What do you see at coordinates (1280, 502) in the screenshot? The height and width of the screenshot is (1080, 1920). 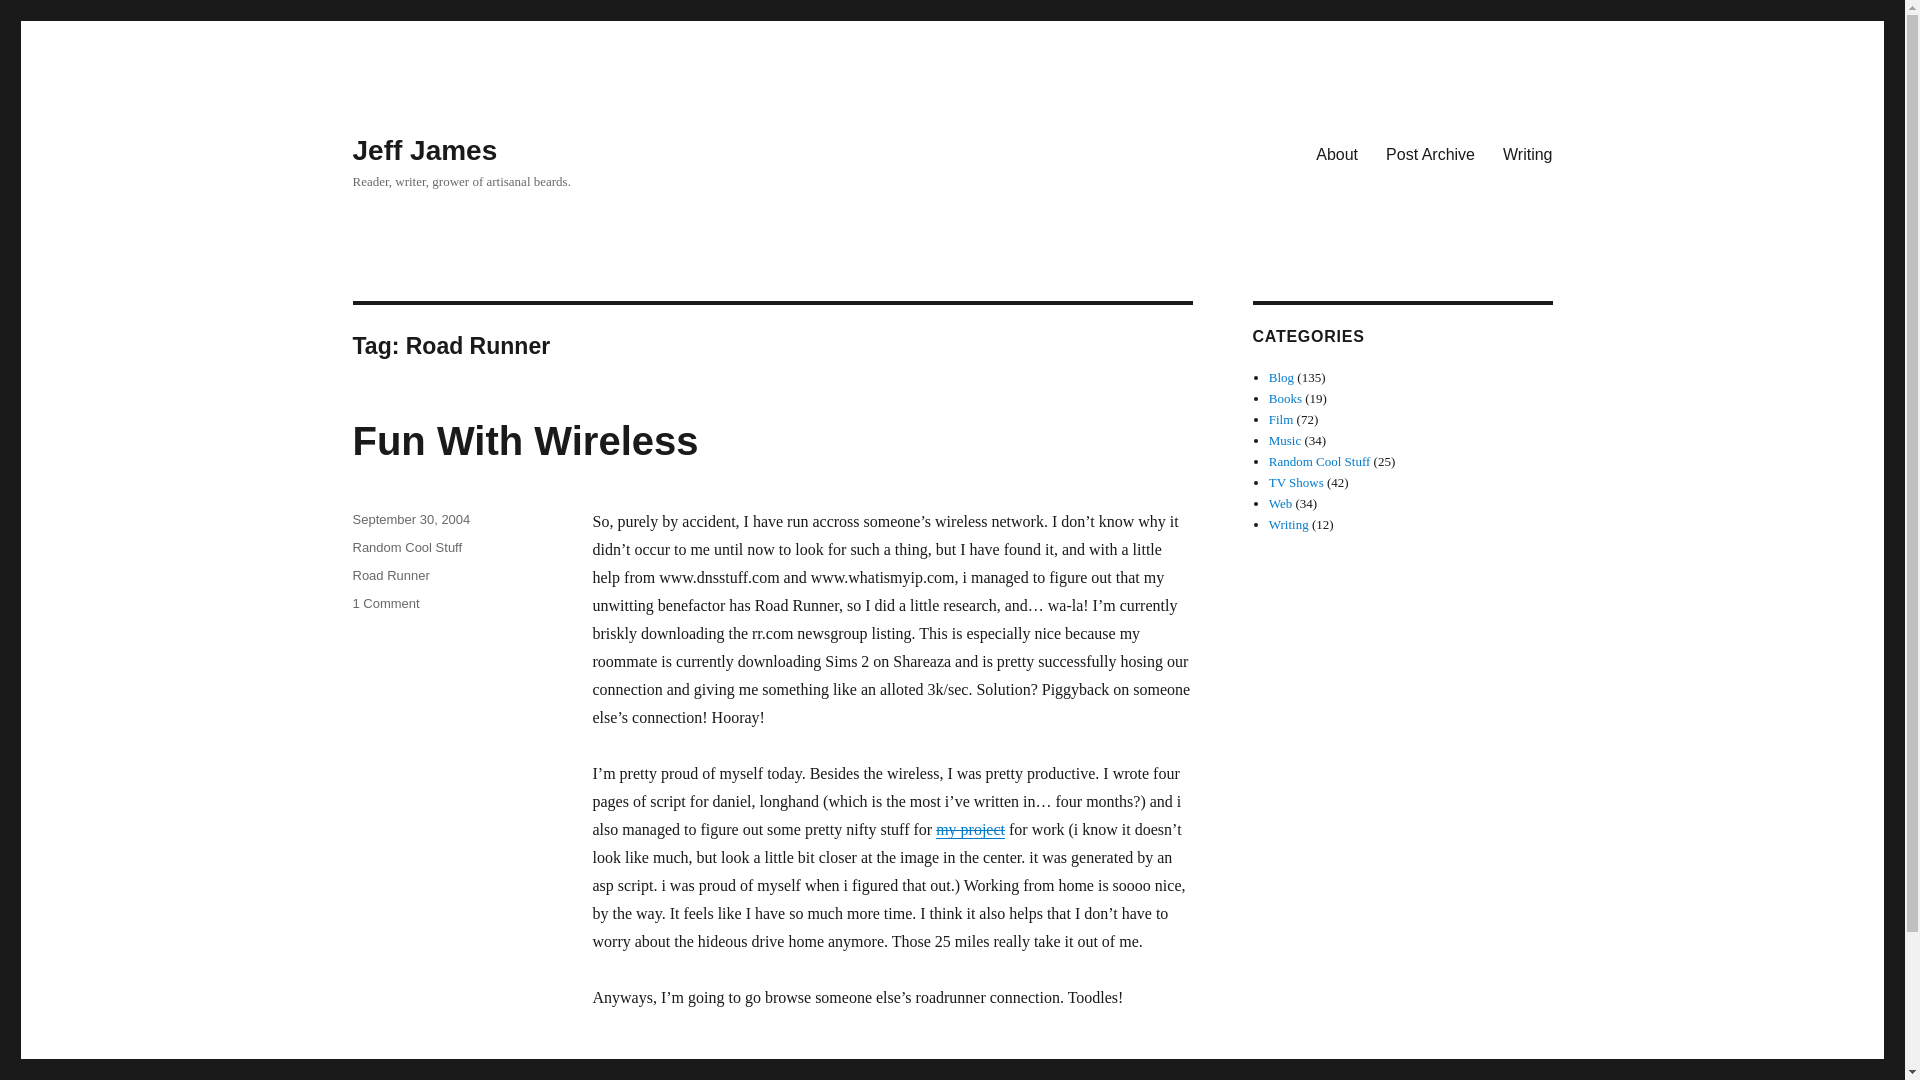 I see `Web` at bounding box center [1280, 502].